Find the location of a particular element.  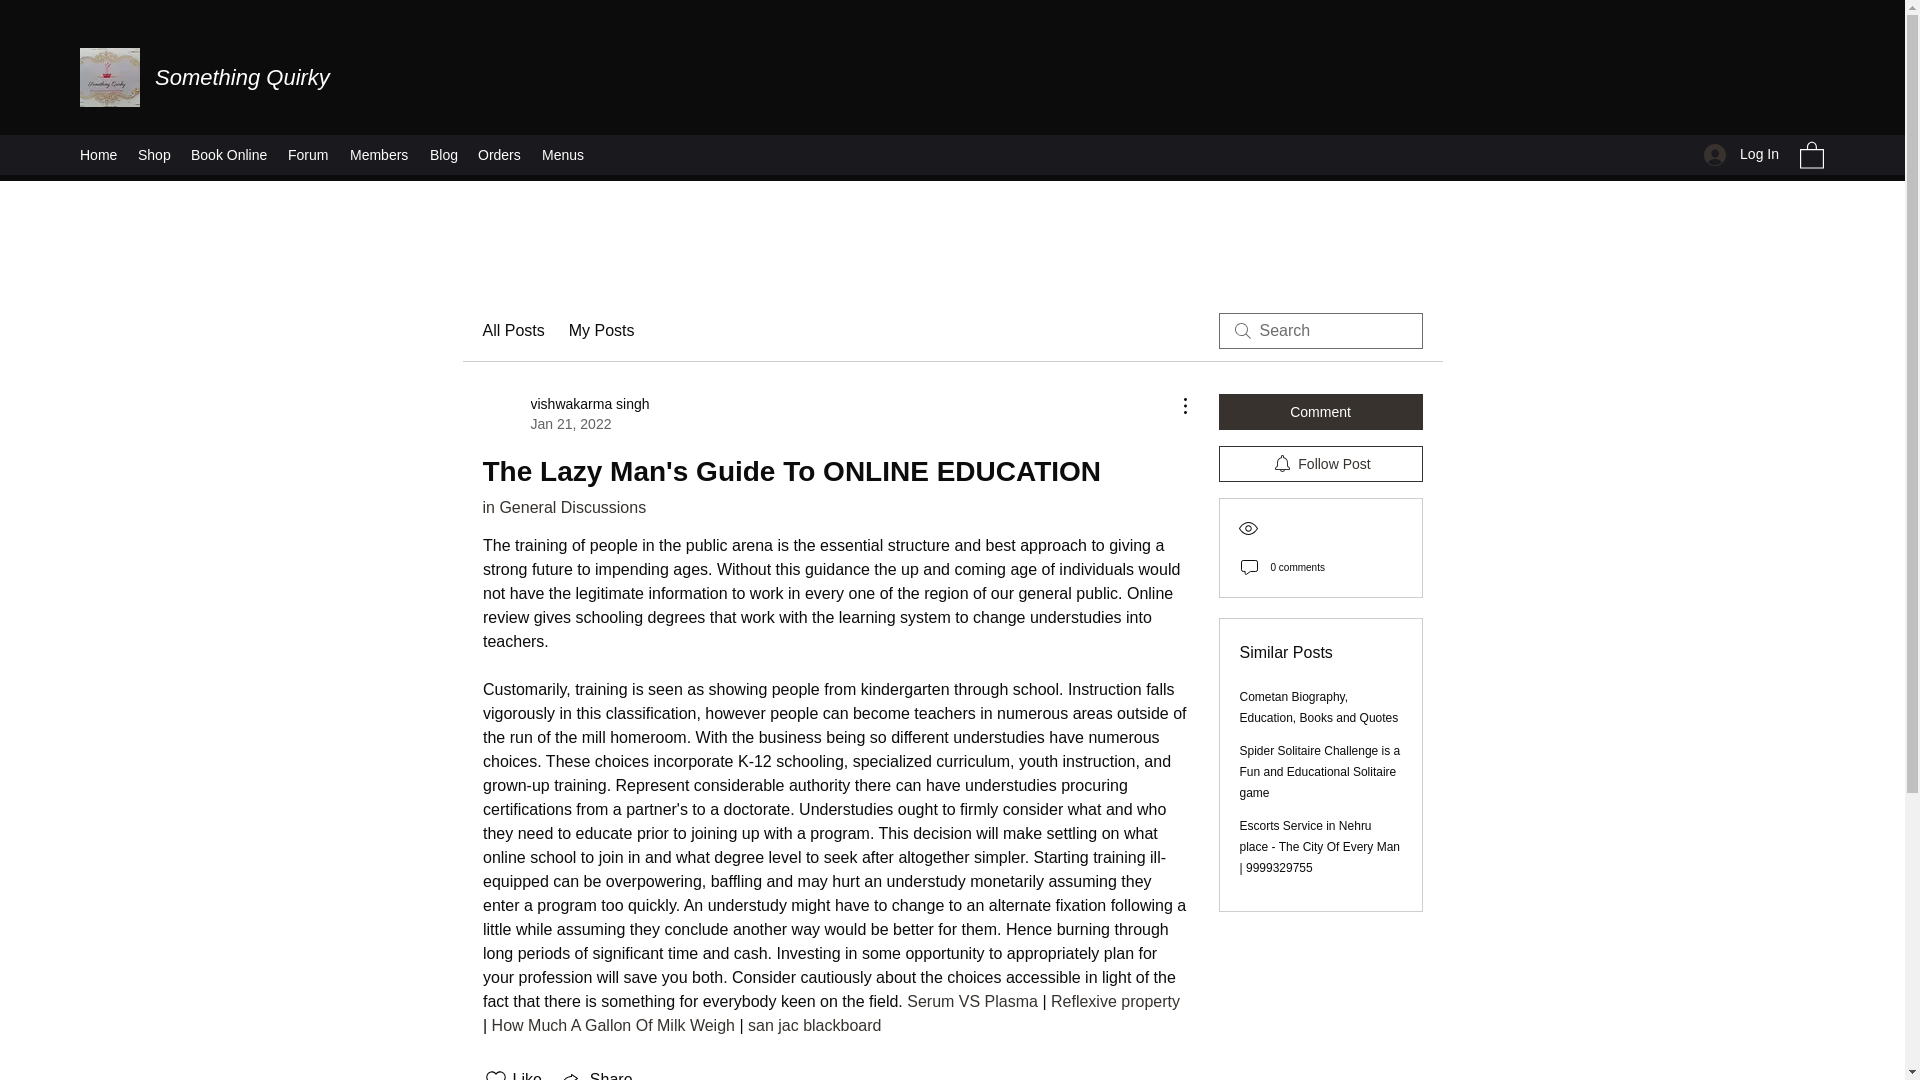

Follow Post is located at coordinates (564, 414).